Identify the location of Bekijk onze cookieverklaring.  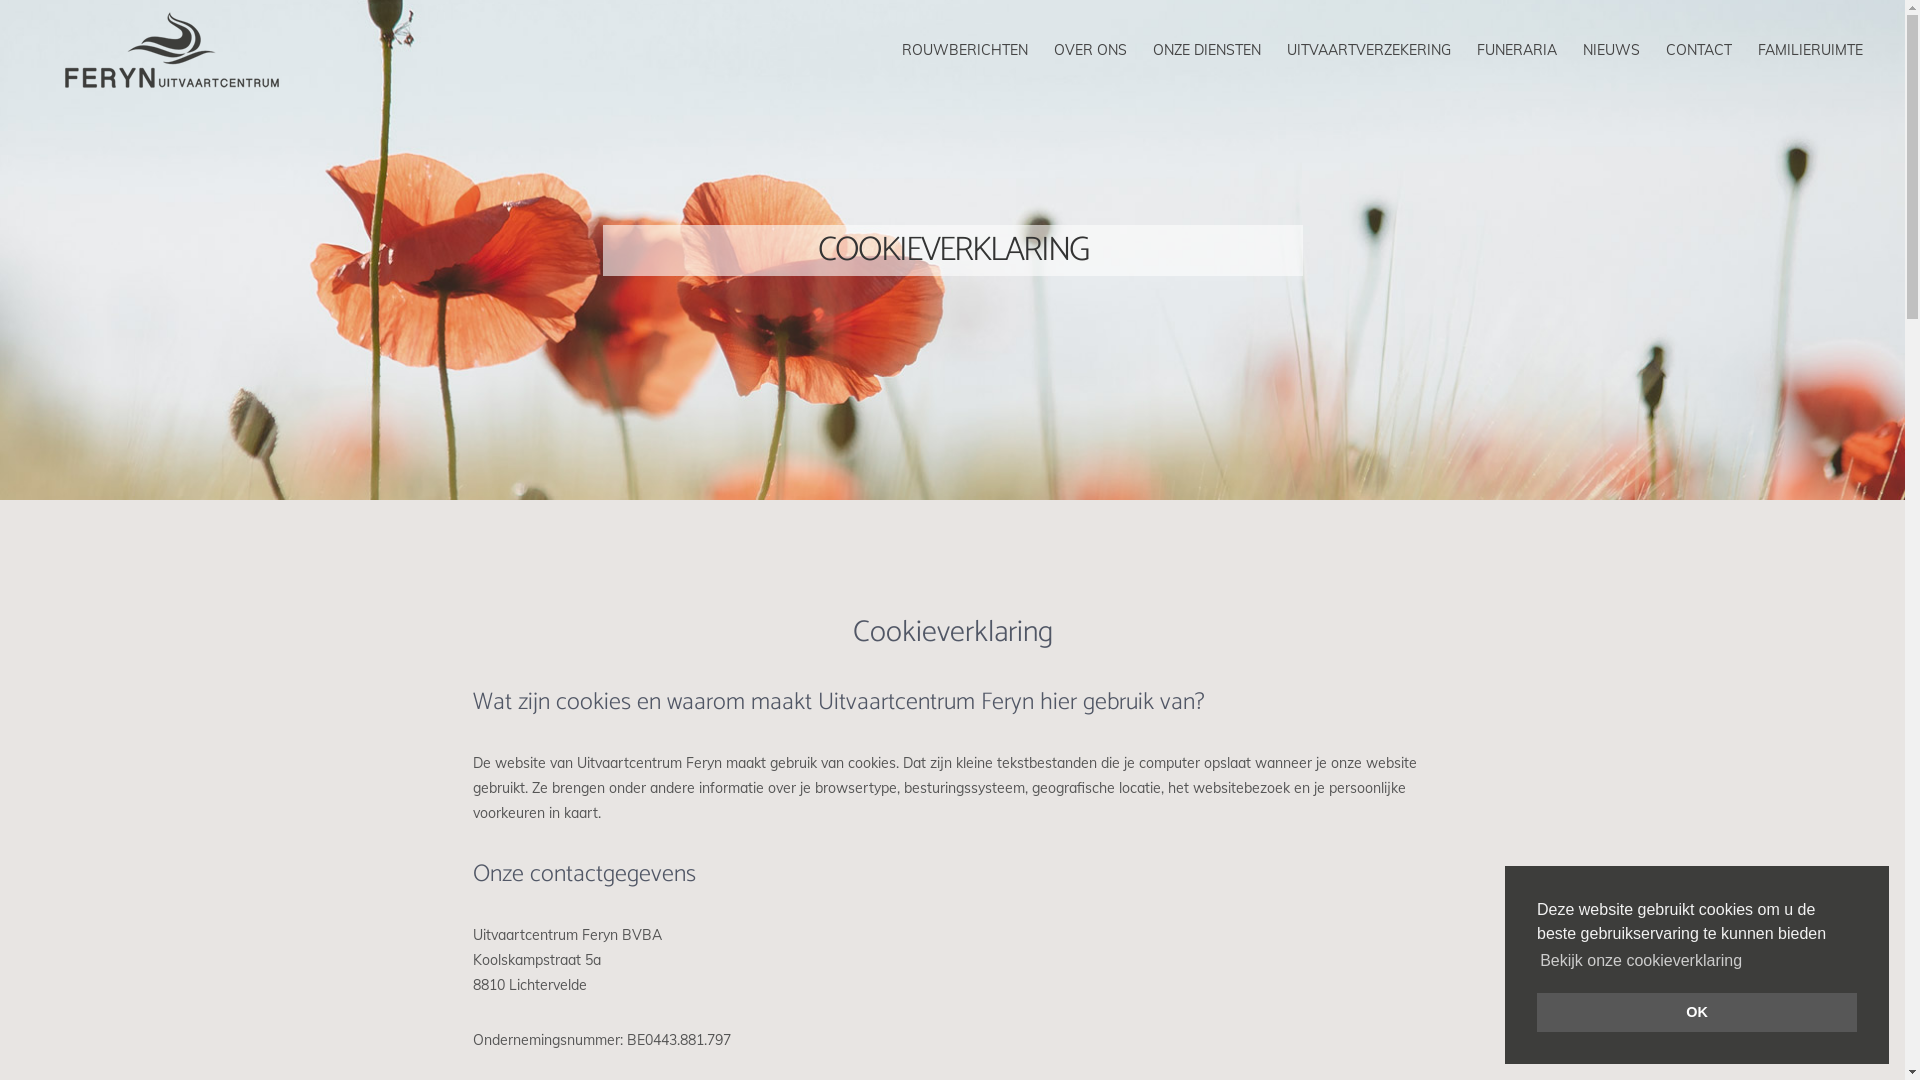
(1641, 961).